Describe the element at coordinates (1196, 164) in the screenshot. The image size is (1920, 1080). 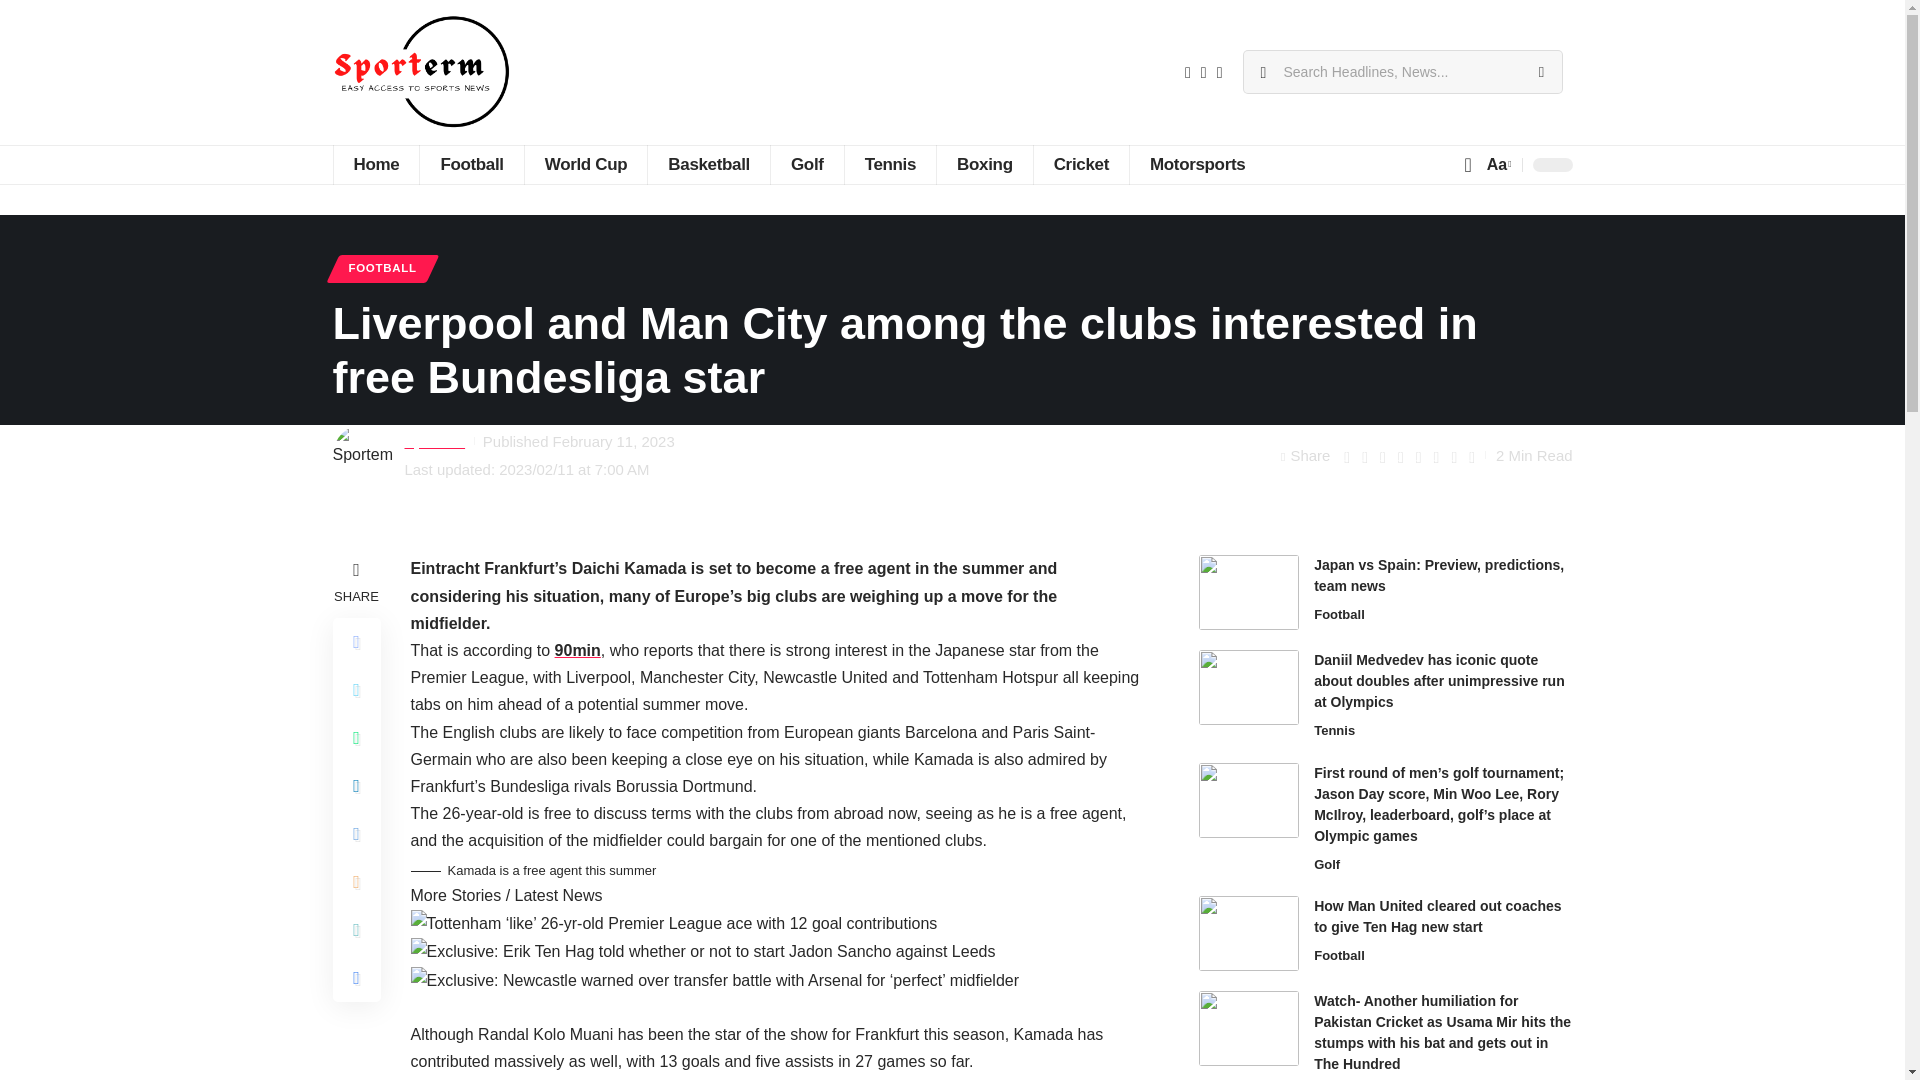
I see `Motorsports` at that location.